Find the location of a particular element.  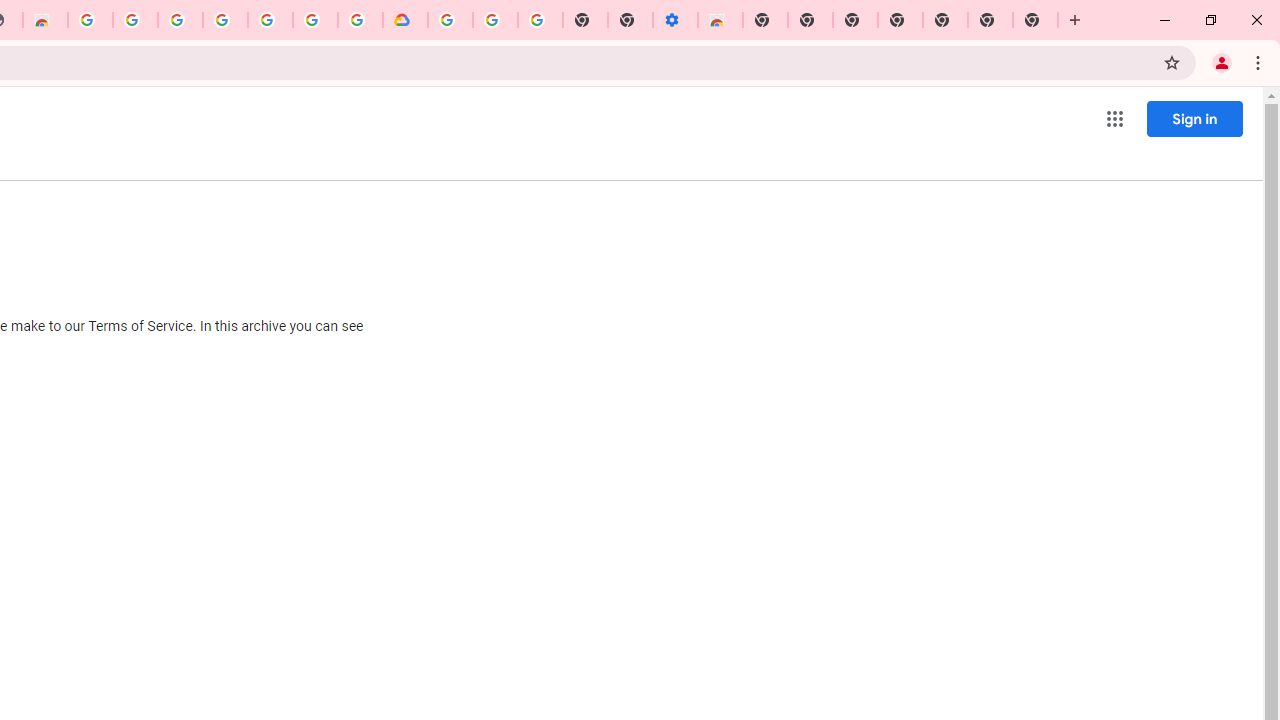

New Tab is located at coordinates (1035, 20).